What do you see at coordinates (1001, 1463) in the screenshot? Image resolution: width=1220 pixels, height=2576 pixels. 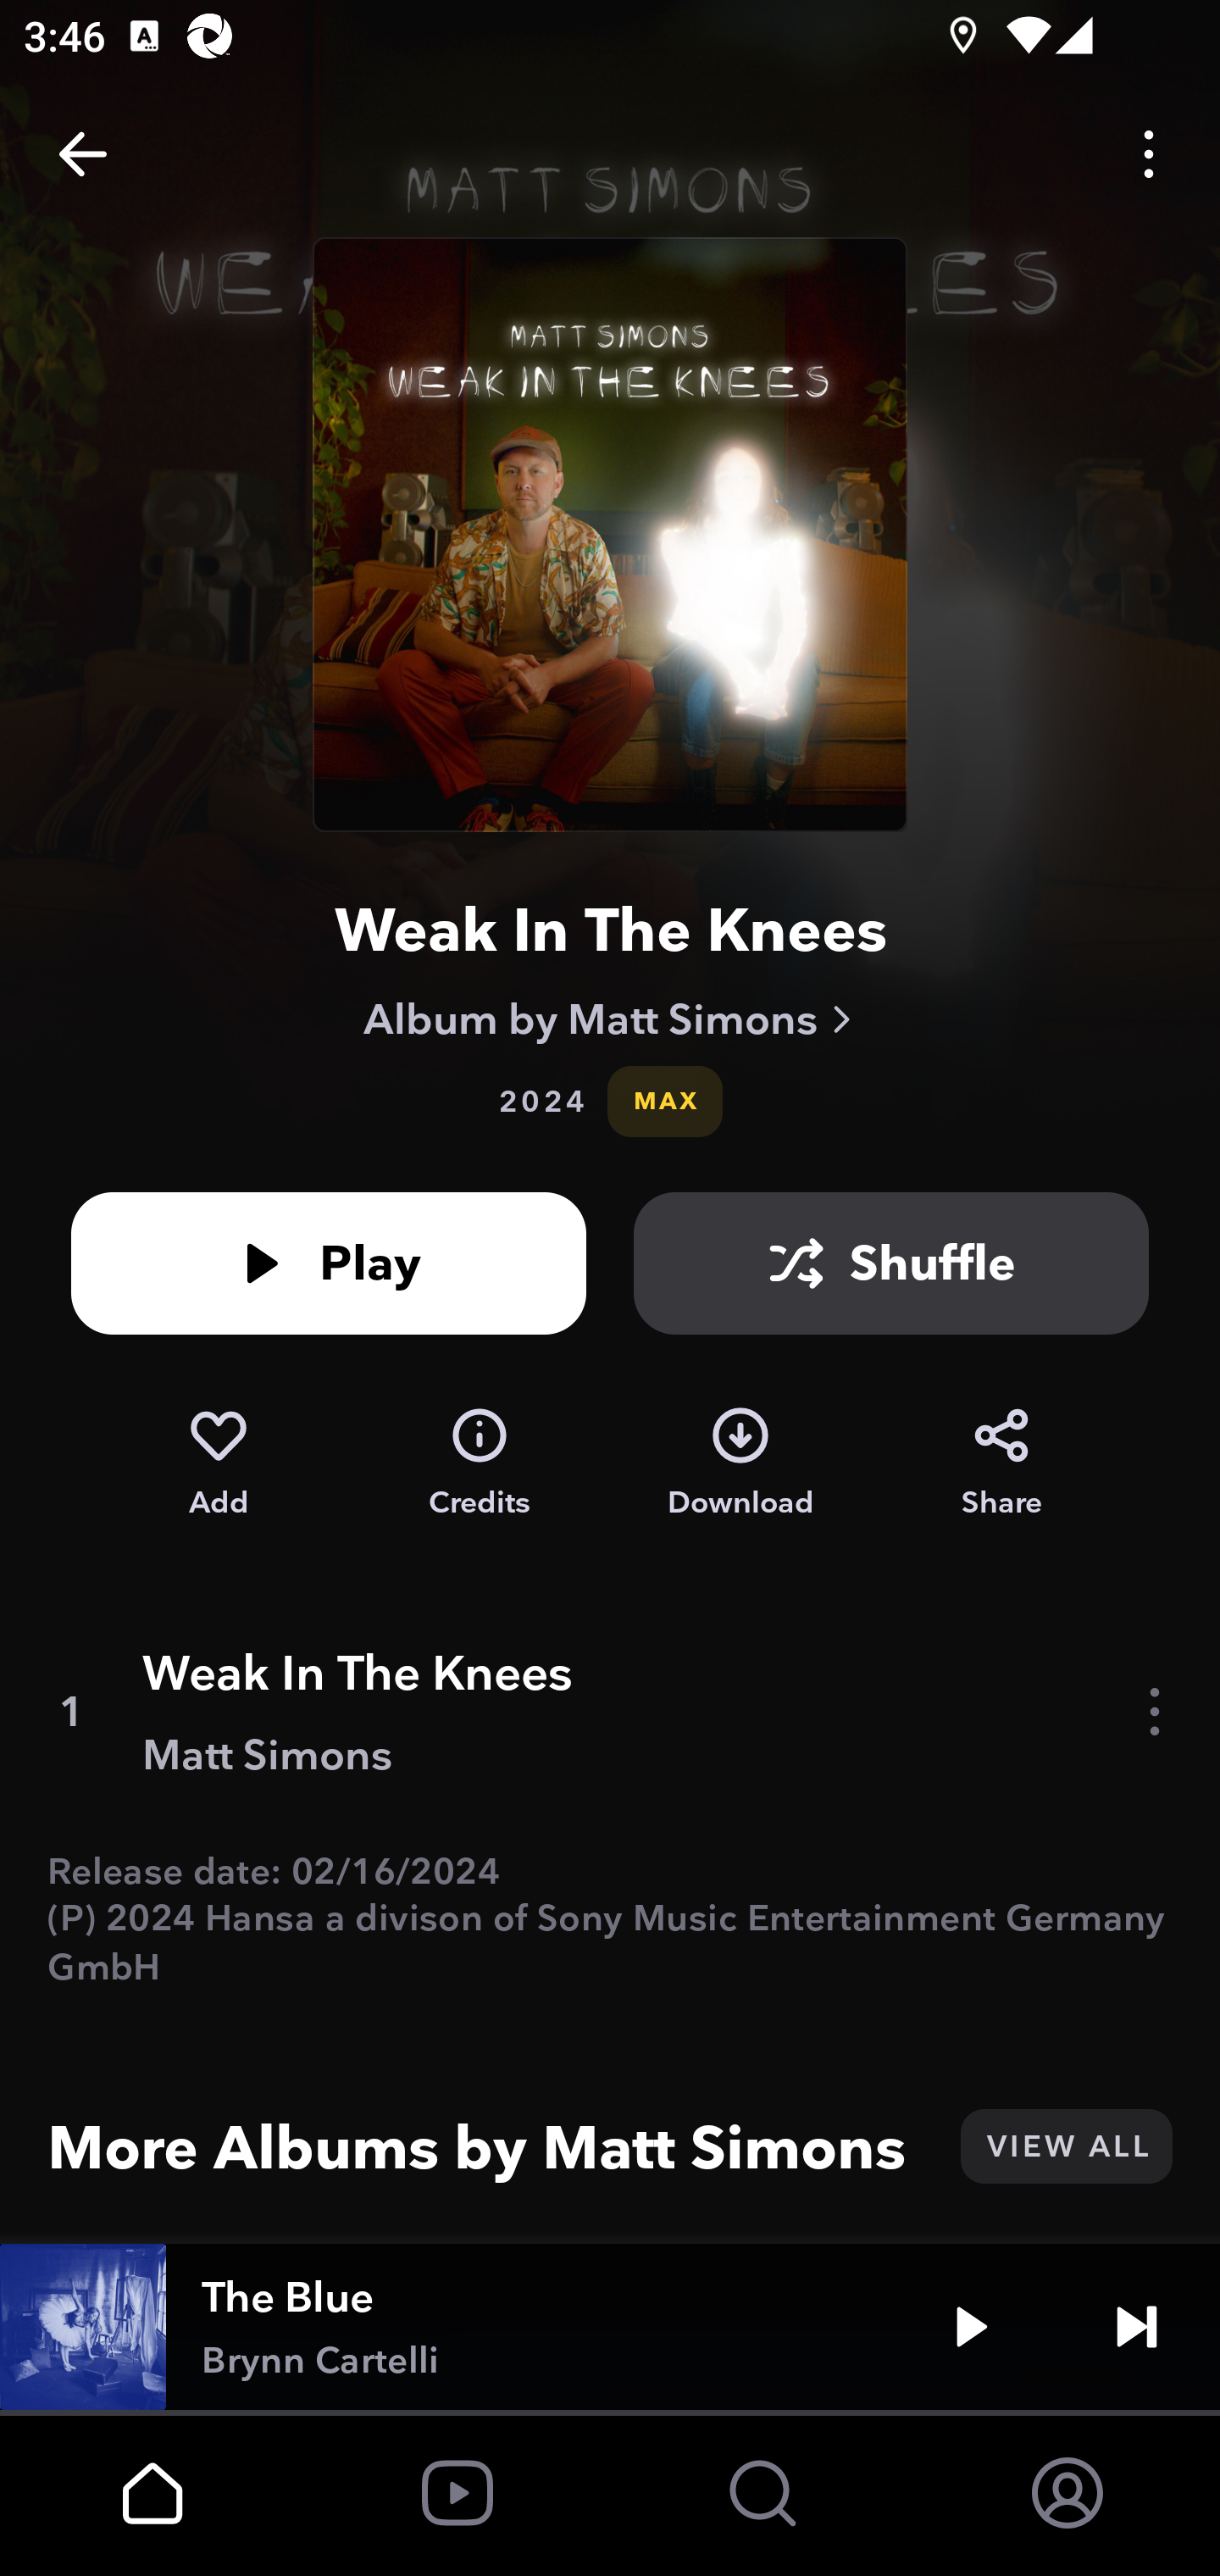 I see `Share` at bounding box center [1001, 1463].